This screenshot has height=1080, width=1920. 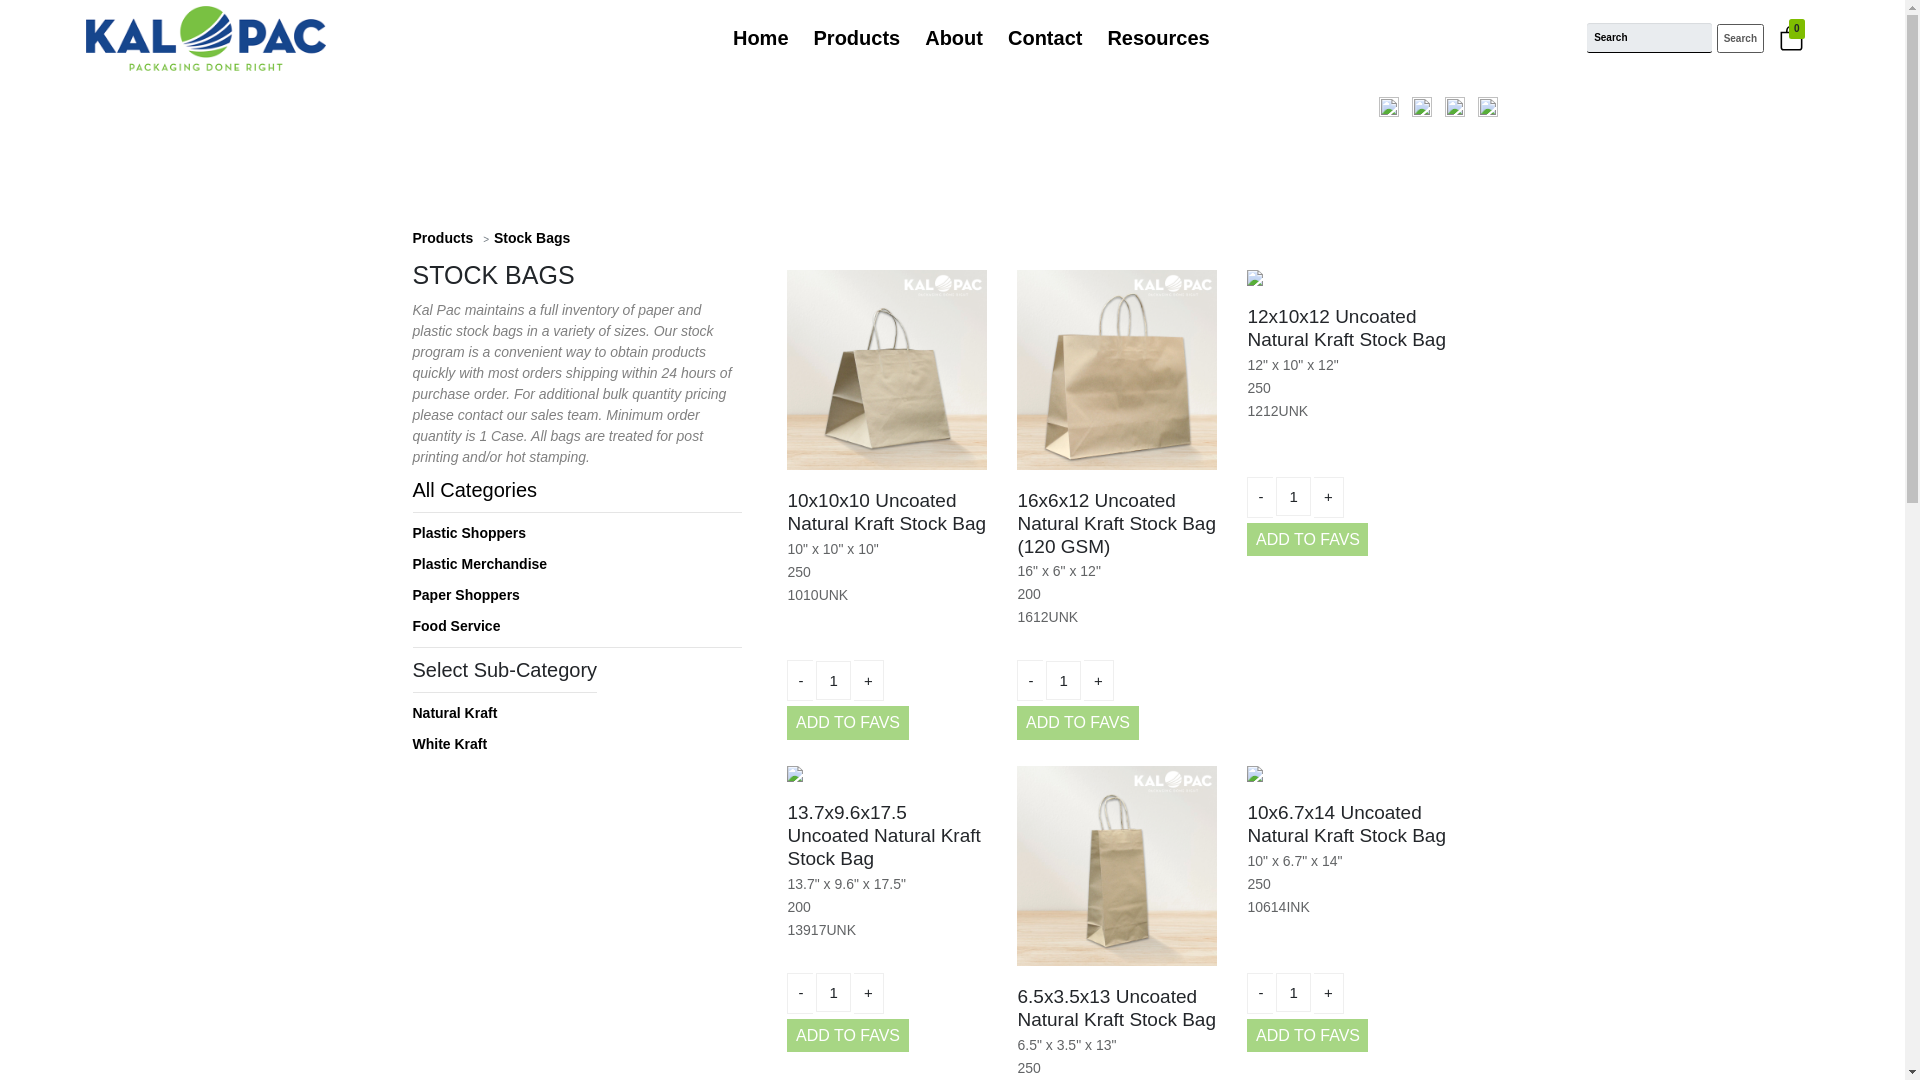 What do you see at coordinates (1294, 496) in the screenshot?
I see `1` at bounding box center [1294, 496].